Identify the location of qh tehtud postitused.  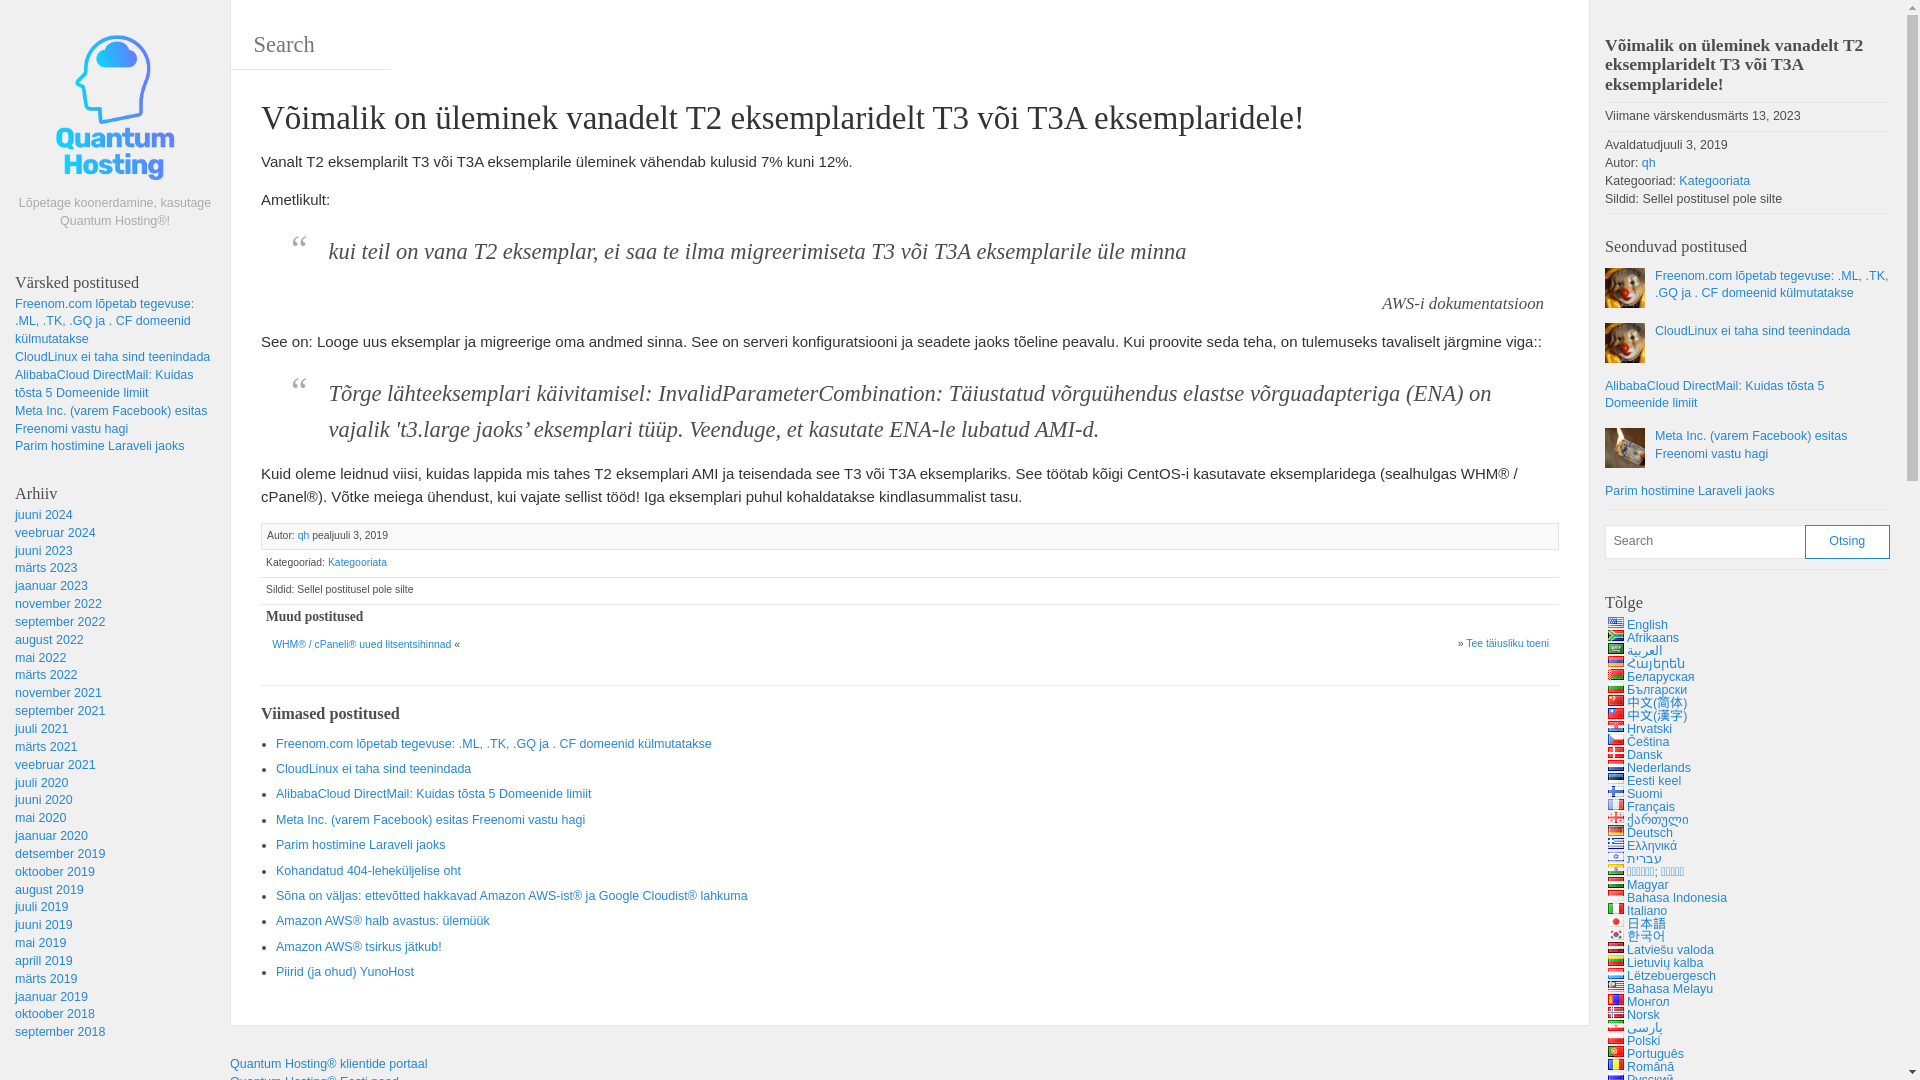
(303, 536).